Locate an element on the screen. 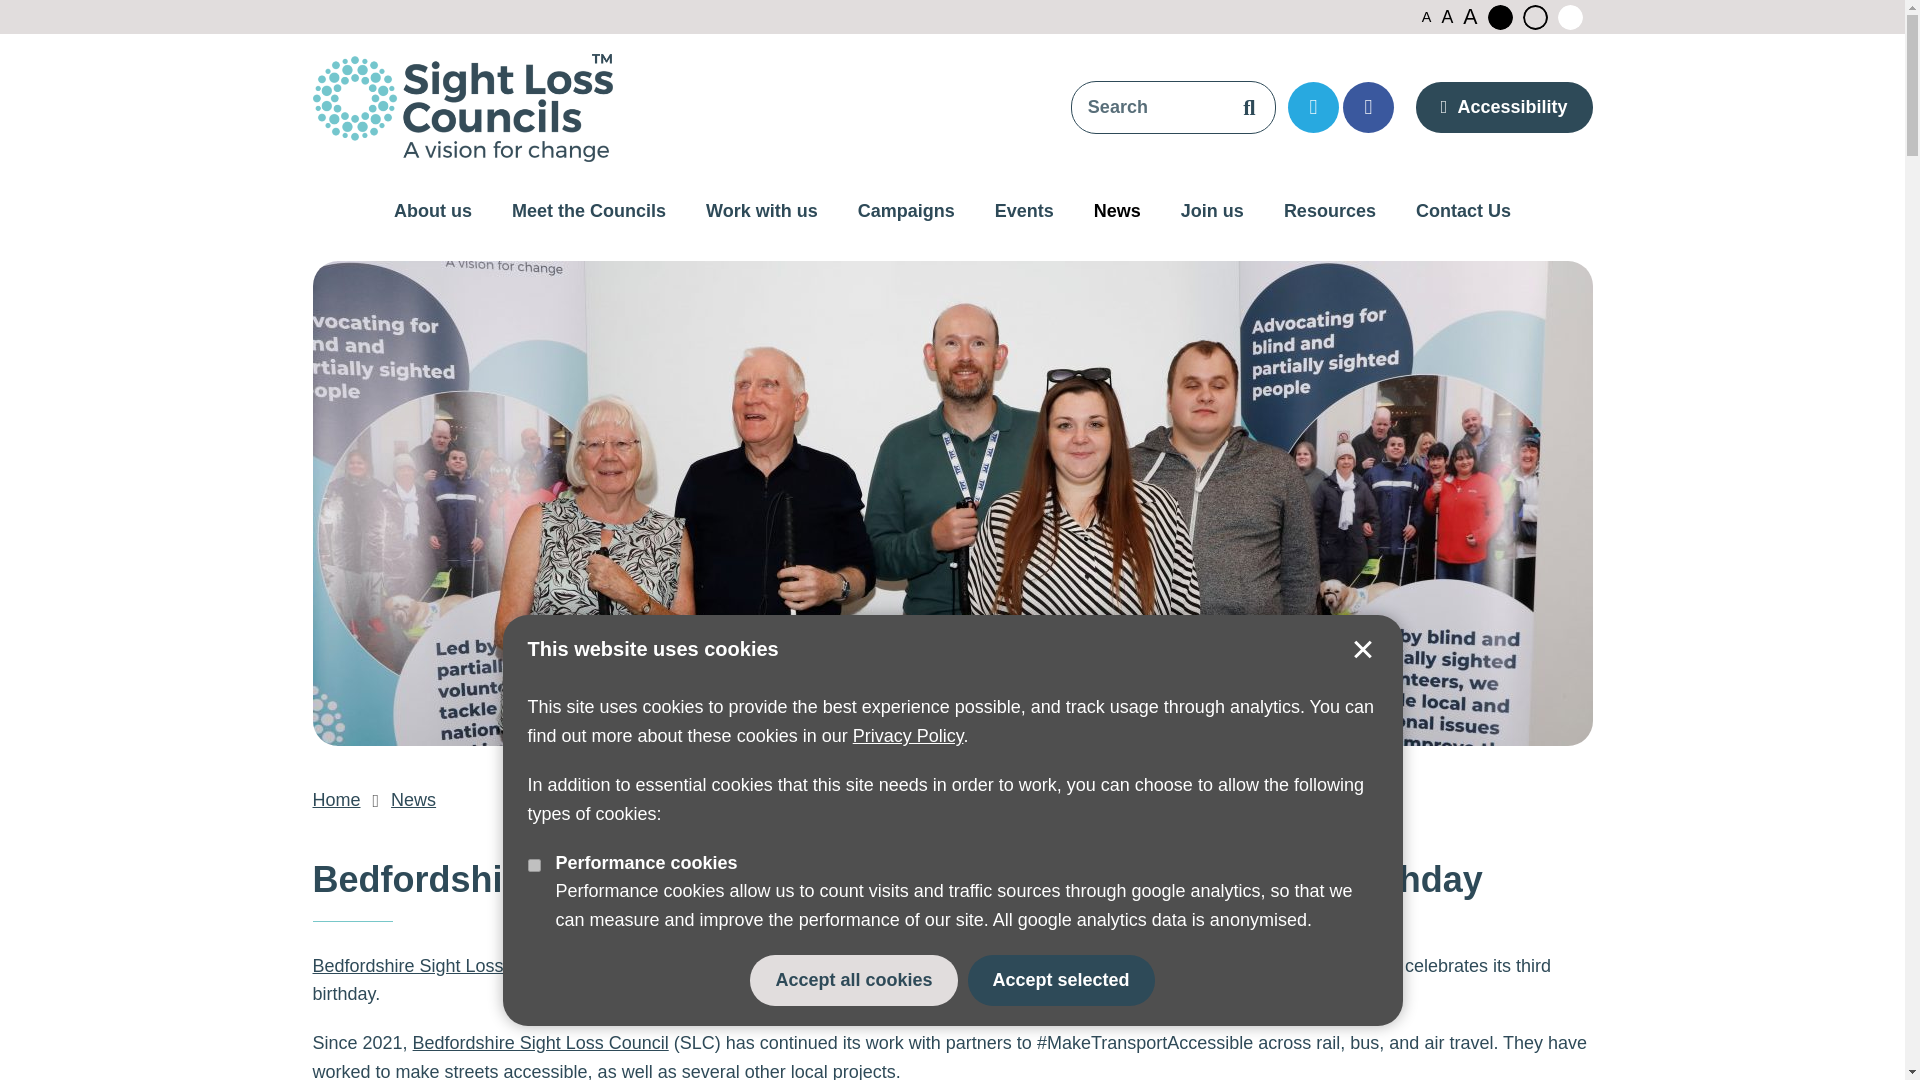  Meet the Councils is located at coordinates (588, 212).